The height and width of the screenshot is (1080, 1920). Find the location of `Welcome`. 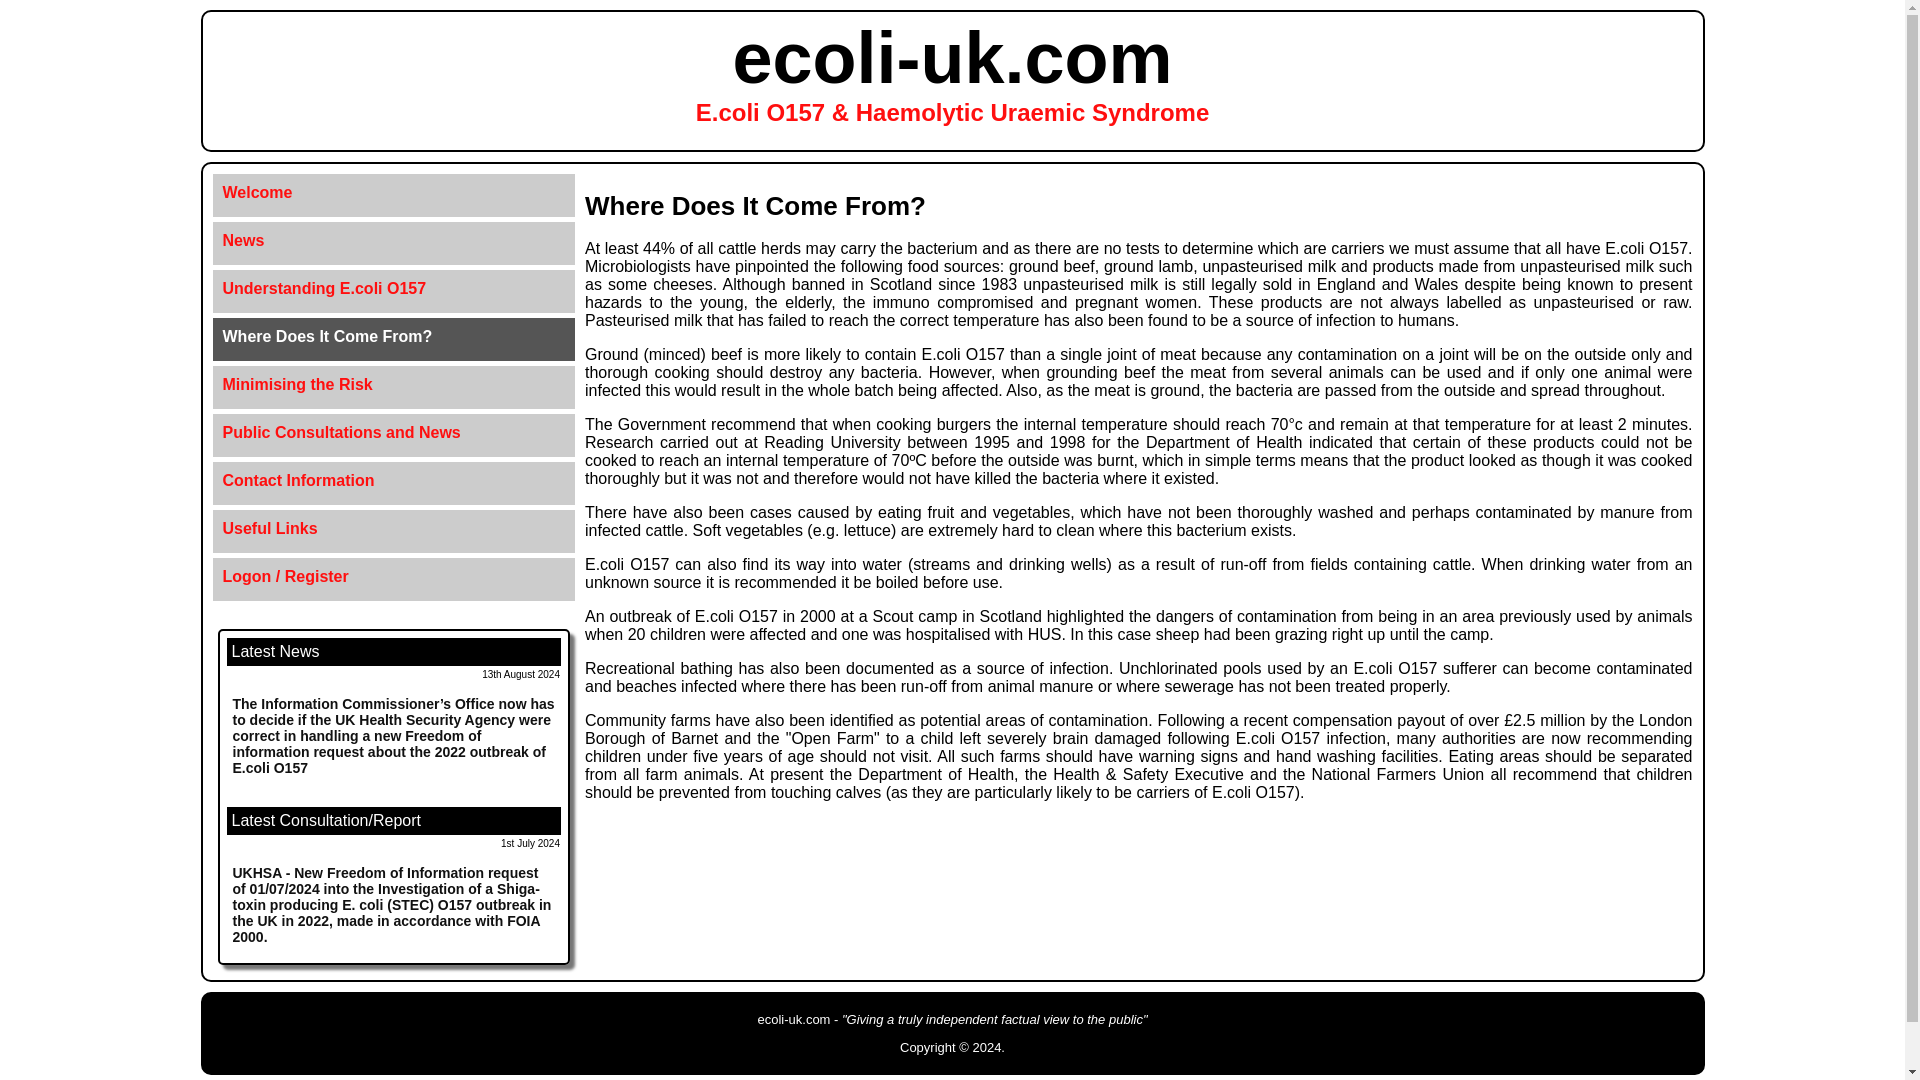

Welcome is located at coordinates (394, 193).